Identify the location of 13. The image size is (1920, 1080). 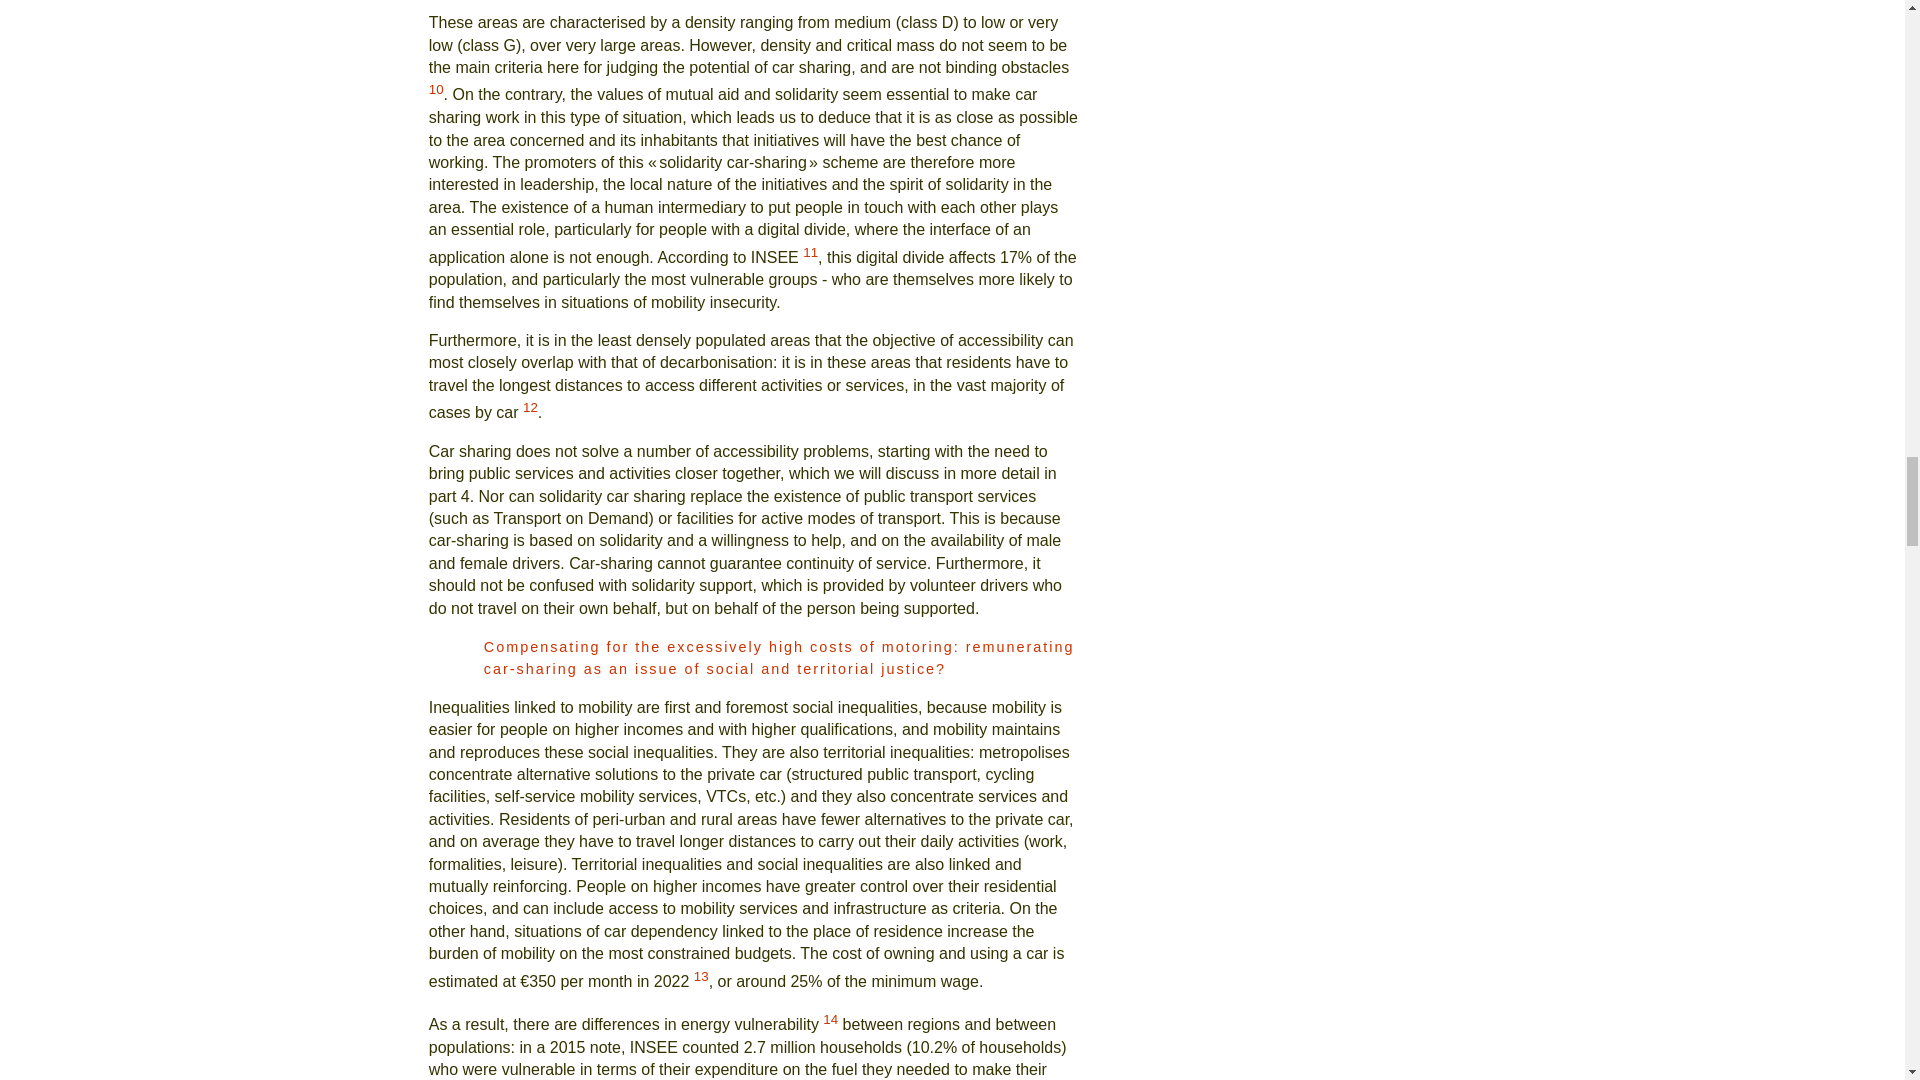
(700, 976).